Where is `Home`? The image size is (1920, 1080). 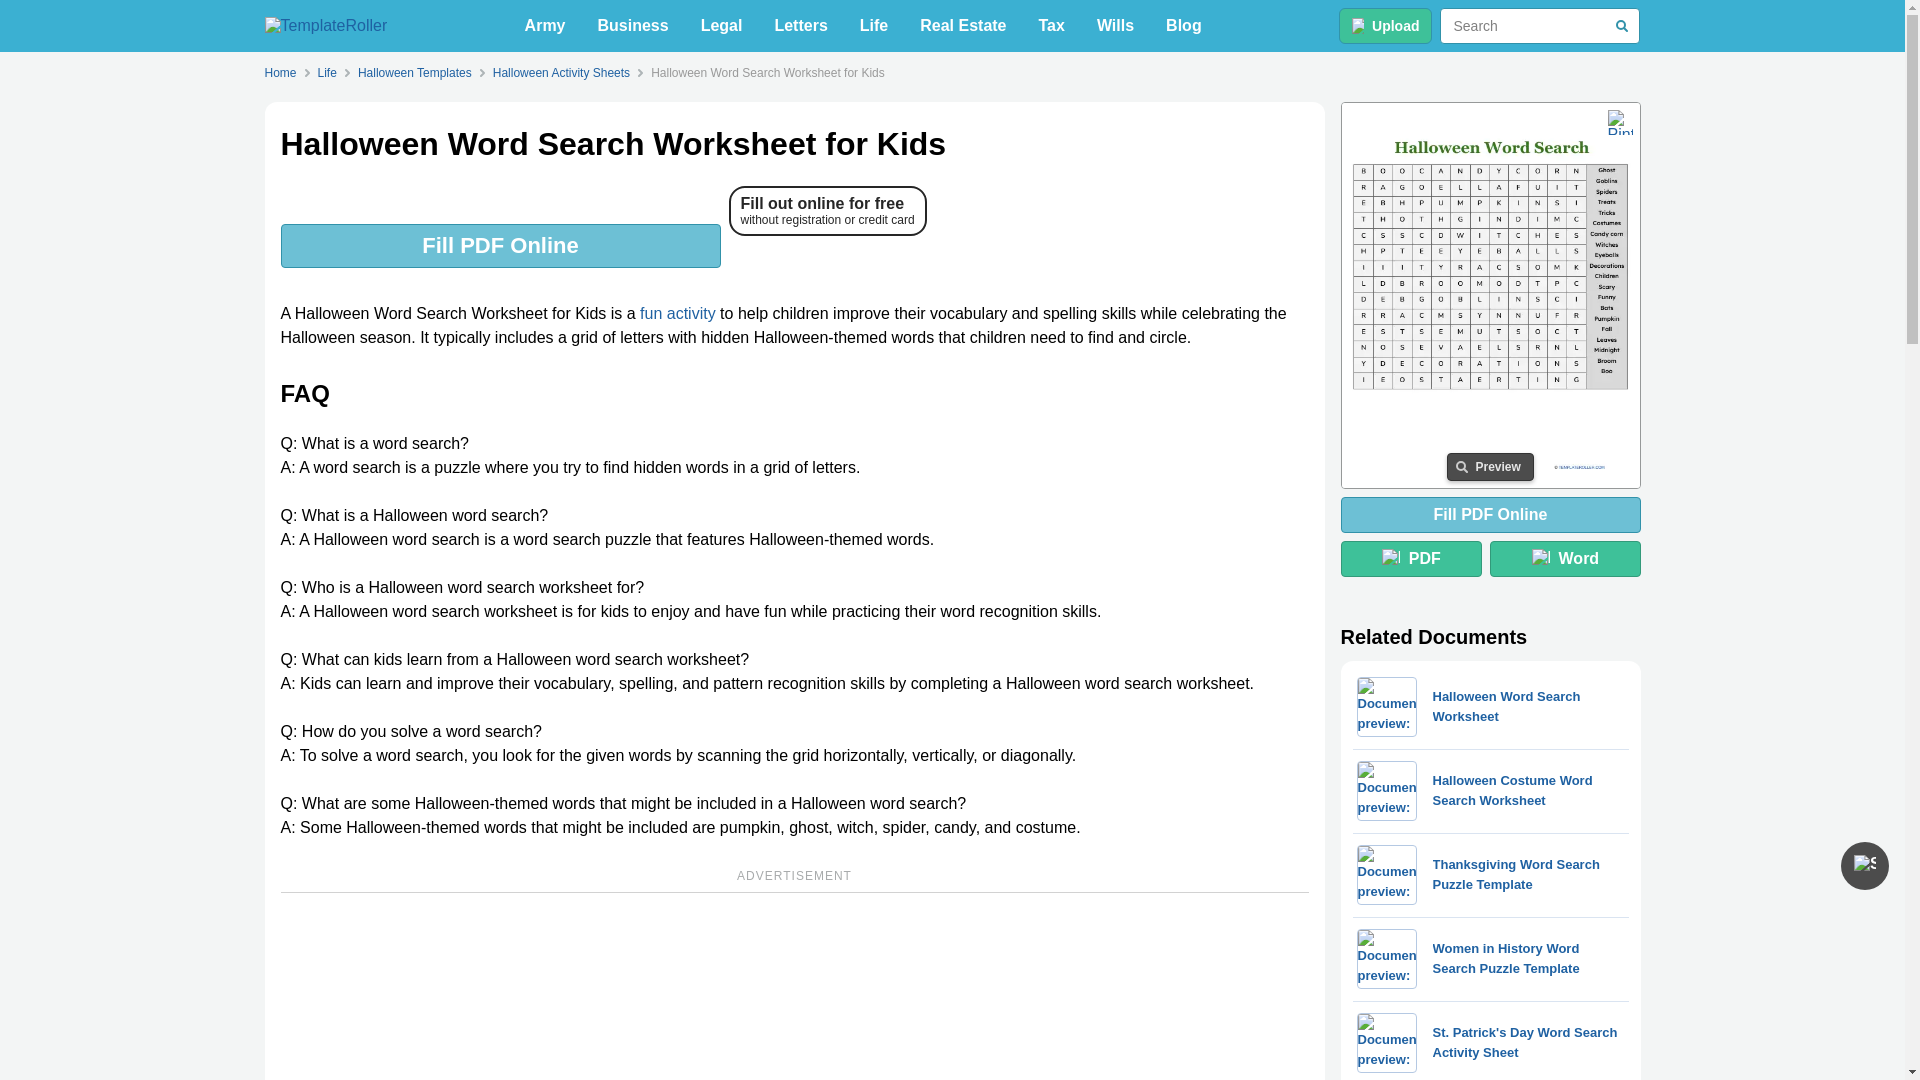
Home is located at coordinates (284, 72).